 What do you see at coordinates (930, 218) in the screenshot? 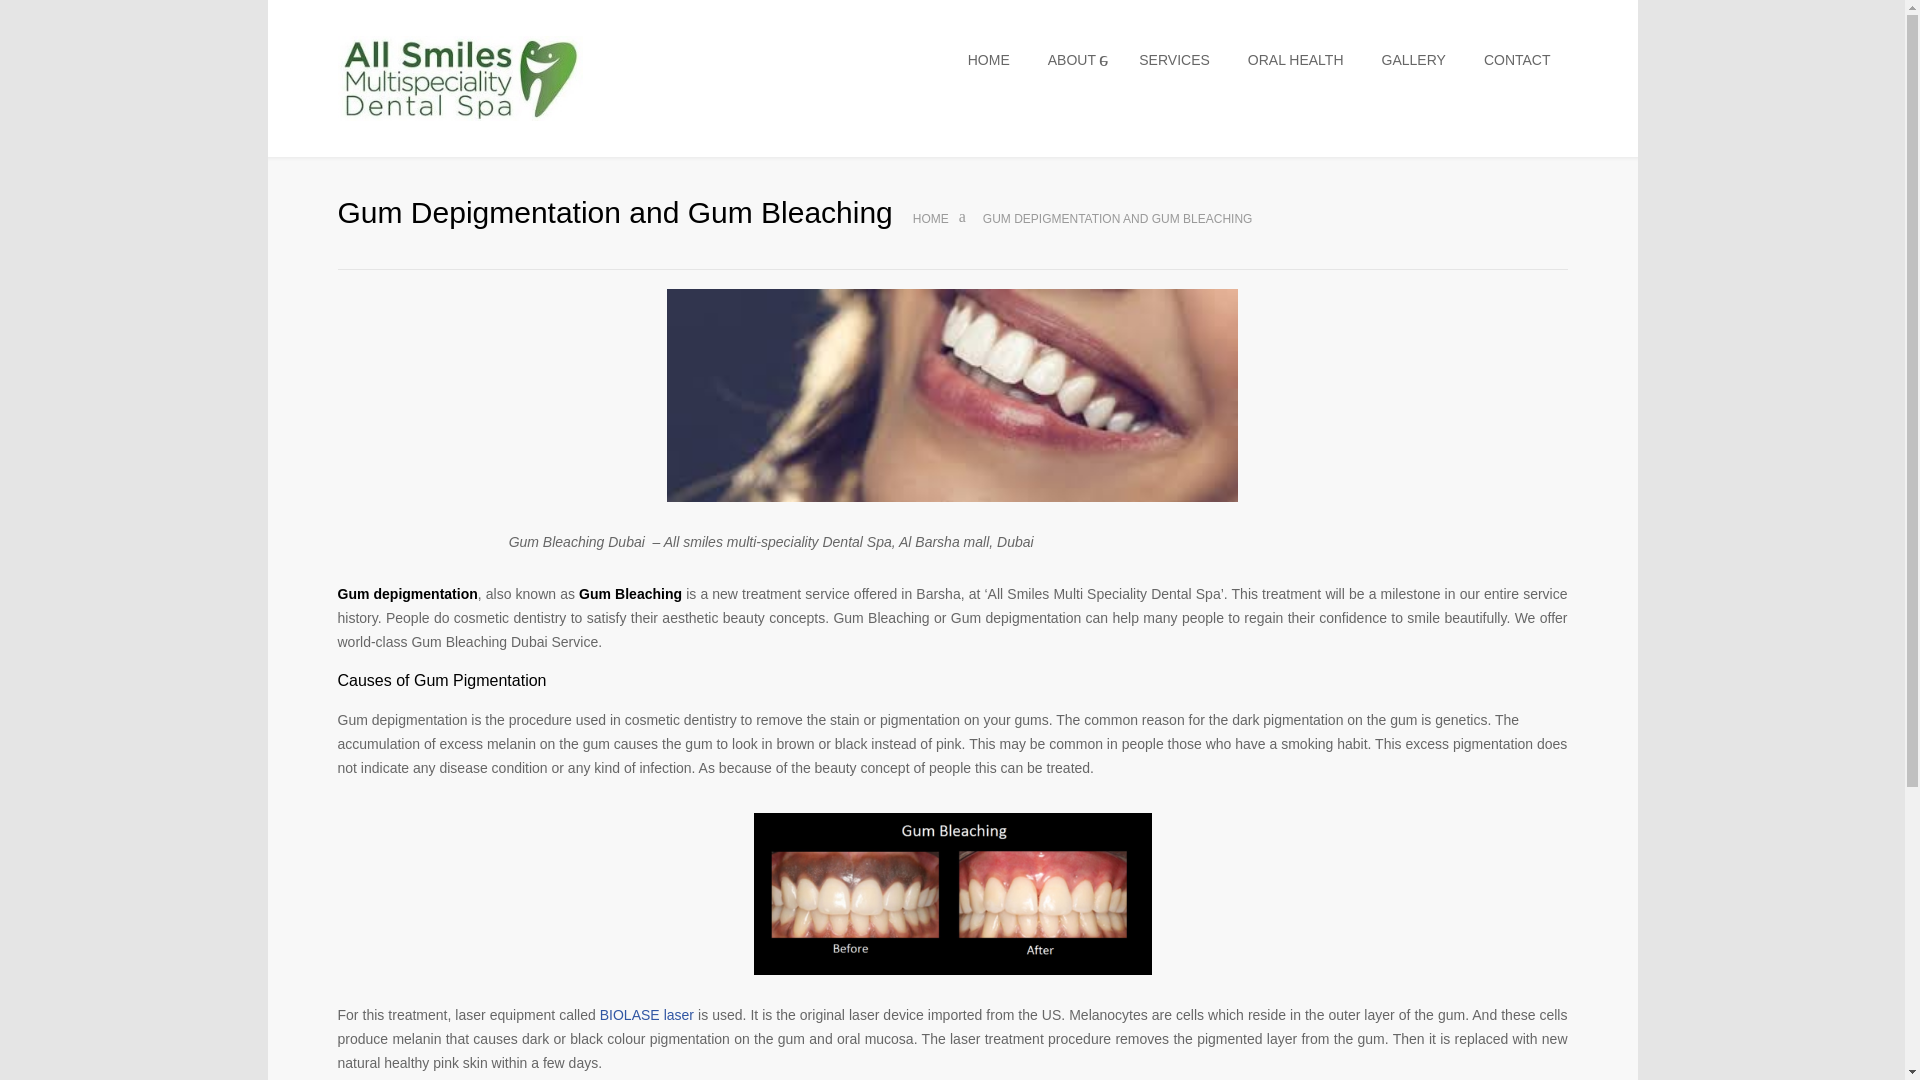
I see `Home` at bounding box center [930, 218].